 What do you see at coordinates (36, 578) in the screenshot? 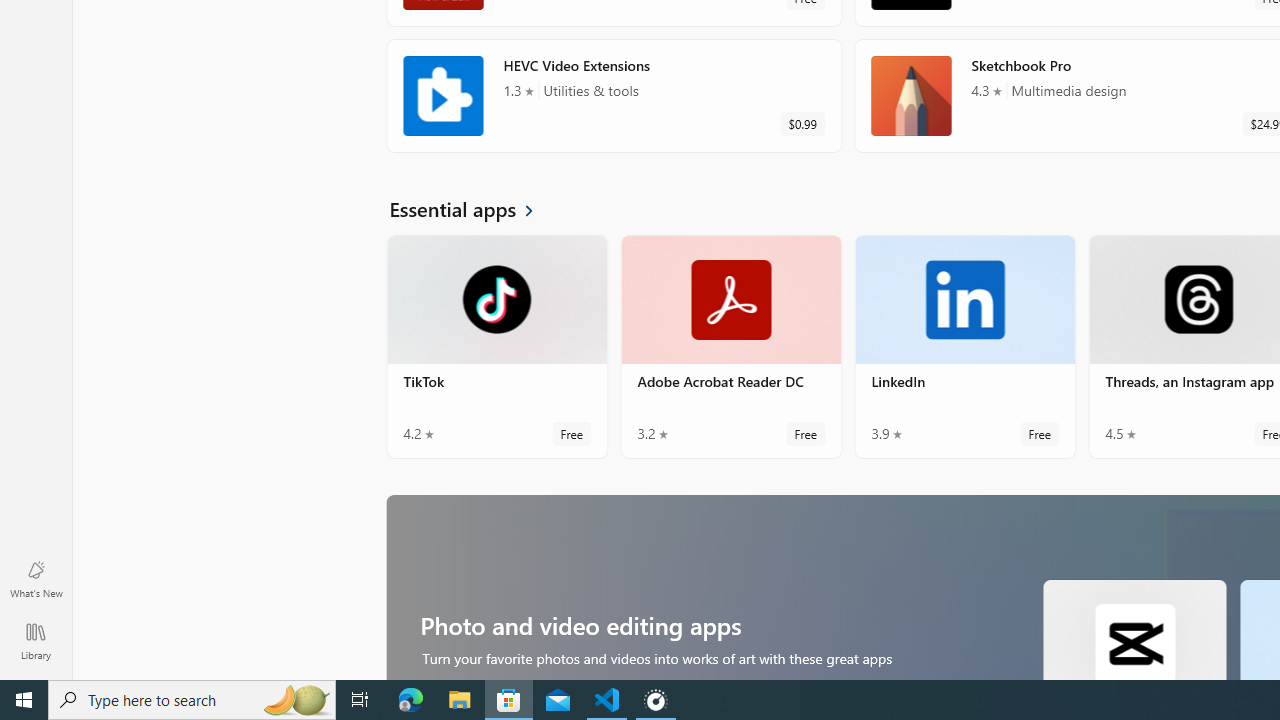
I see `What's New` at bounding box center [36, 578].